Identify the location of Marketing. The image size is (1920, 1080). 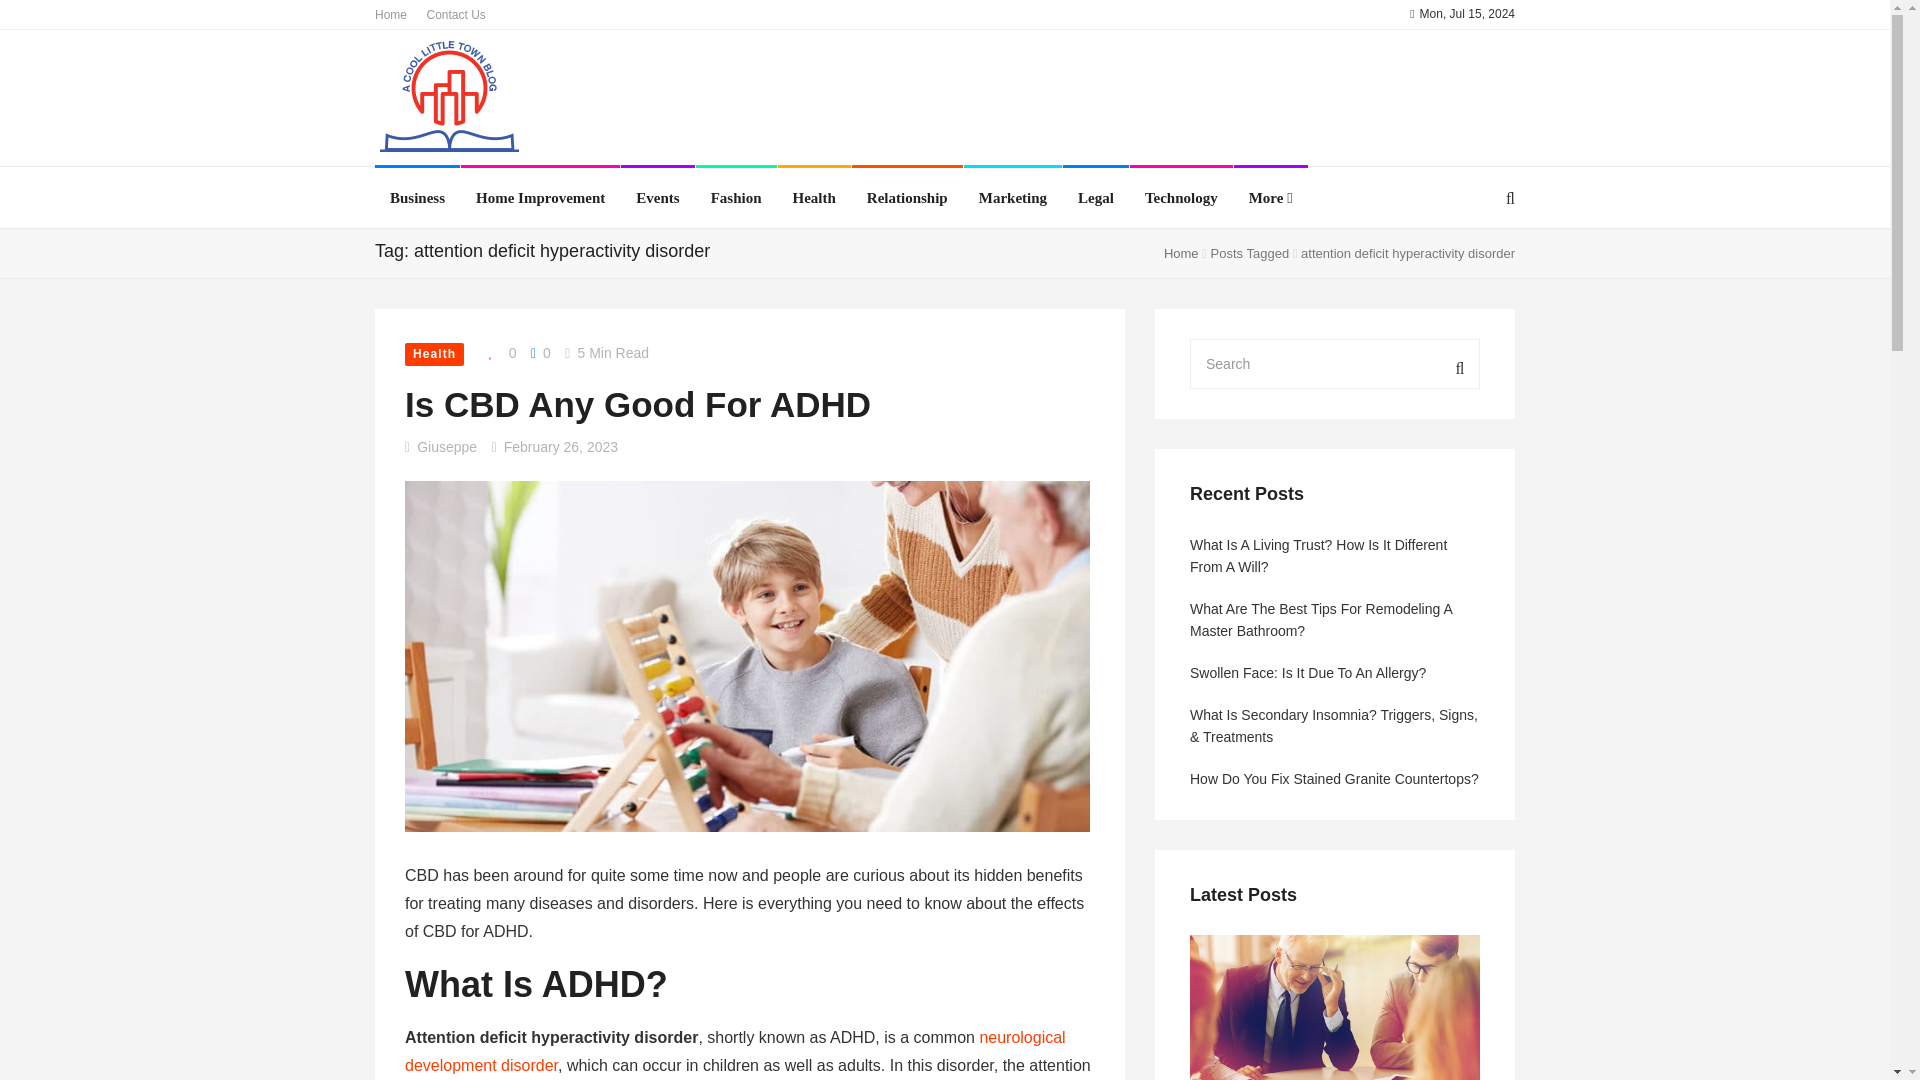
(1012, 198).